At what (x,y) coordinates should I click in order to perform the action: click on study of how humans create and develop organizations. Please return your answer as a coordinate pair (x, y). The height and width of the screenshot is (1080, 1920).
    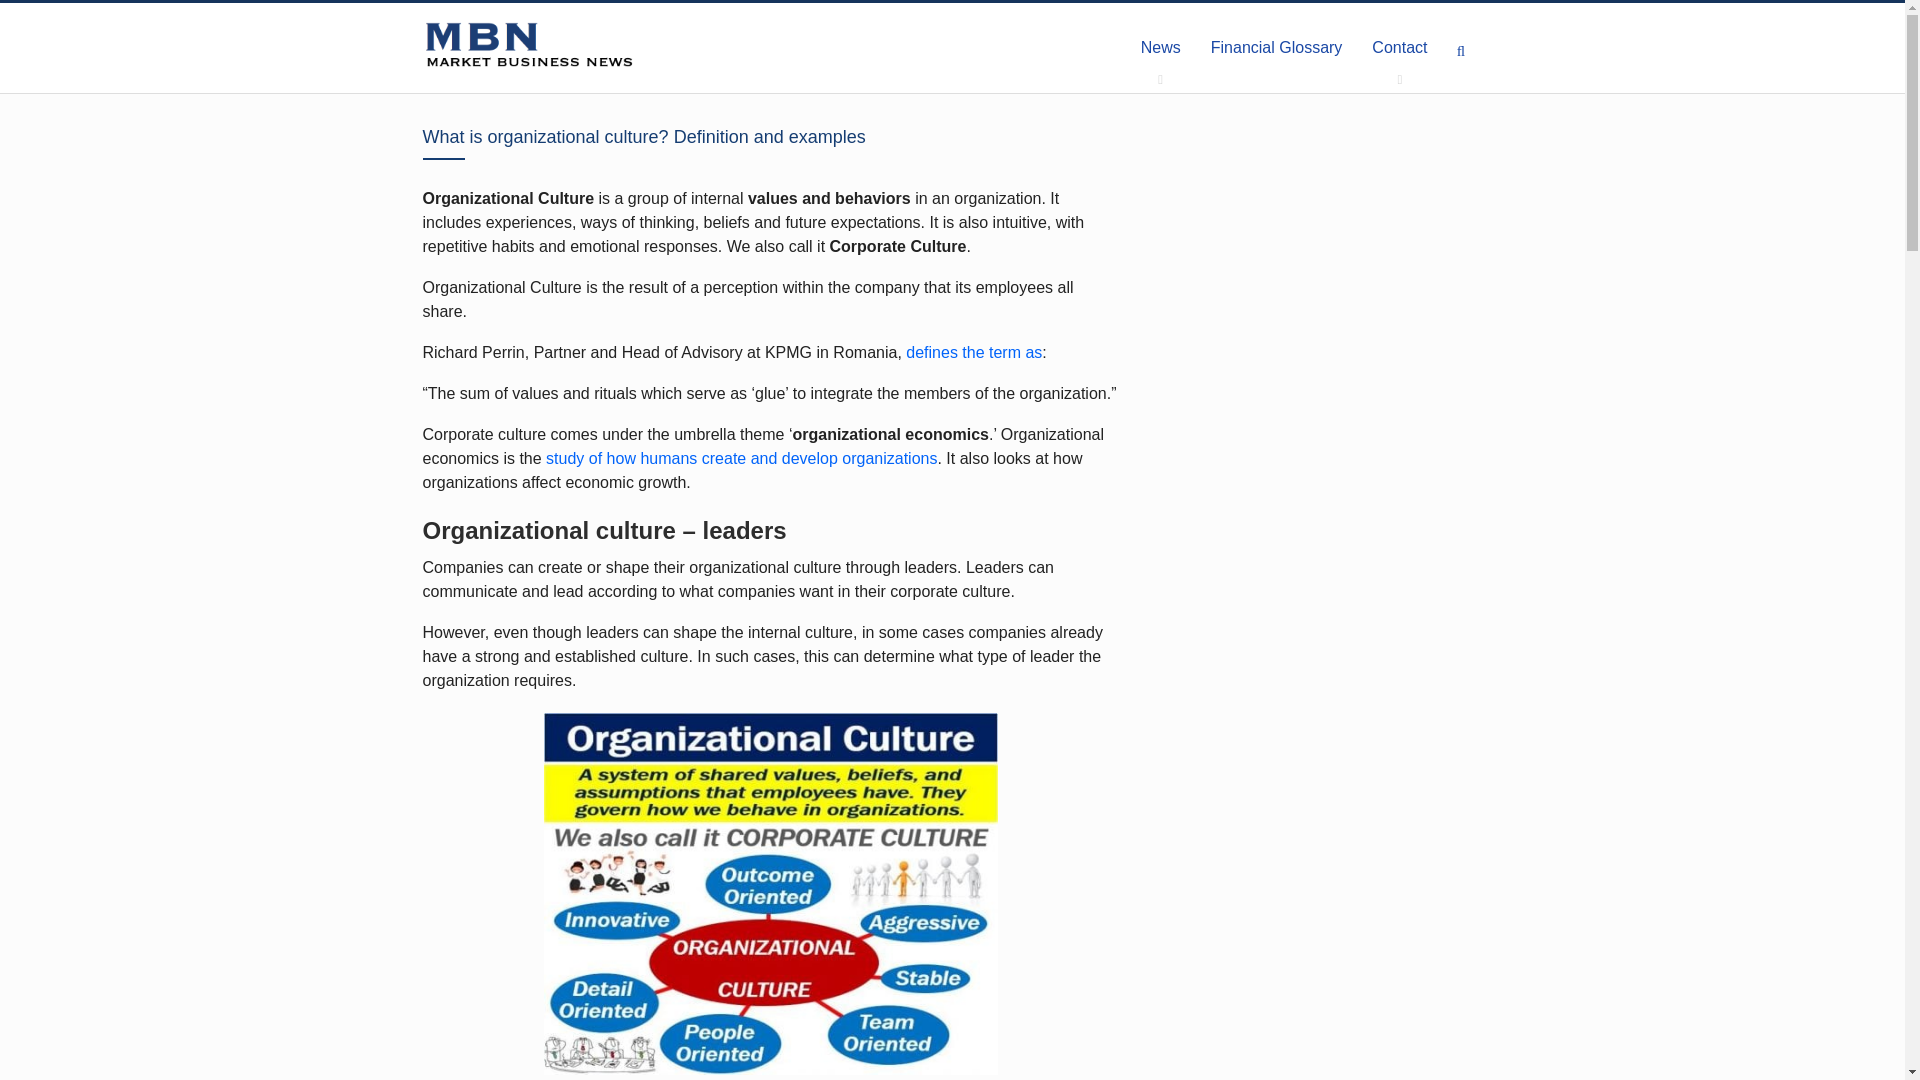
    Looking at the image, I should click on (740, 458).